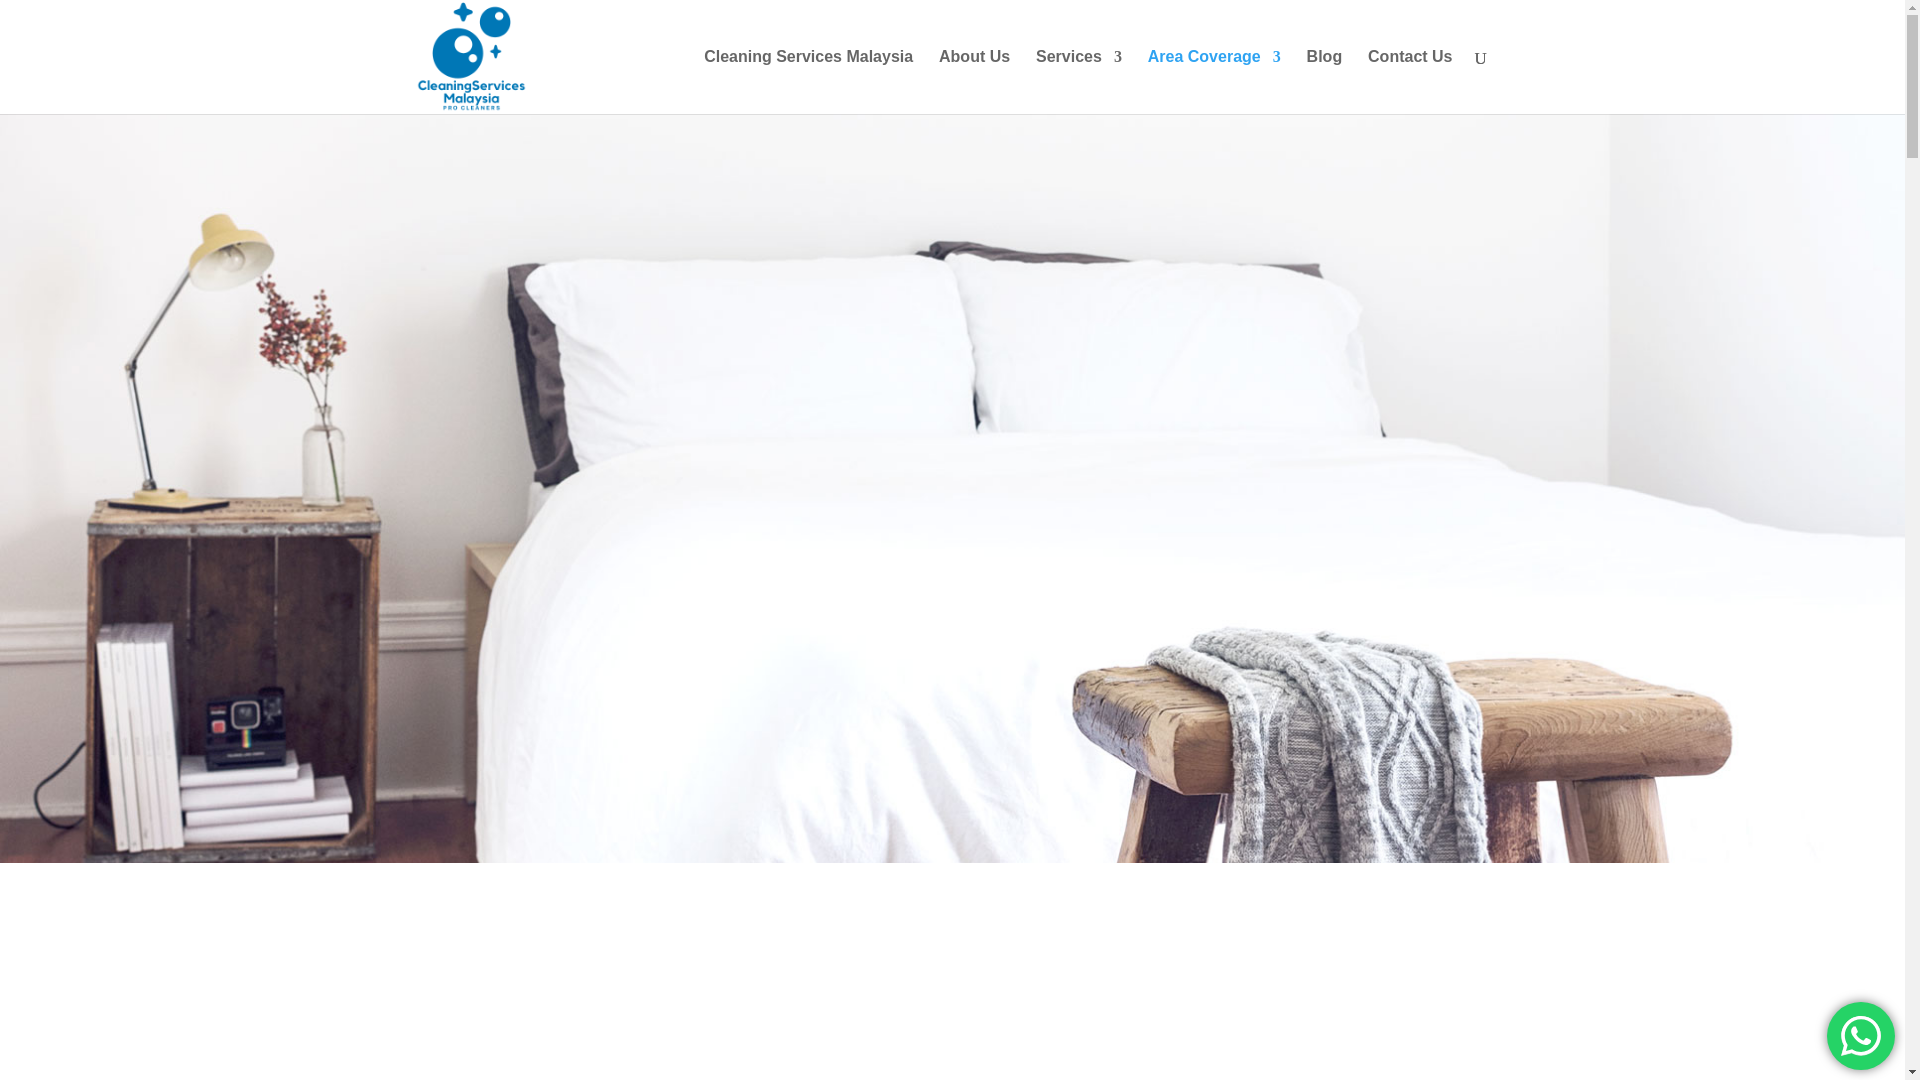 This screenshot has width=1920, height=1080. Describe the element at coordinates (808, 82) in the screenshot. I see `Cleaning Services Malaysia` at that location.